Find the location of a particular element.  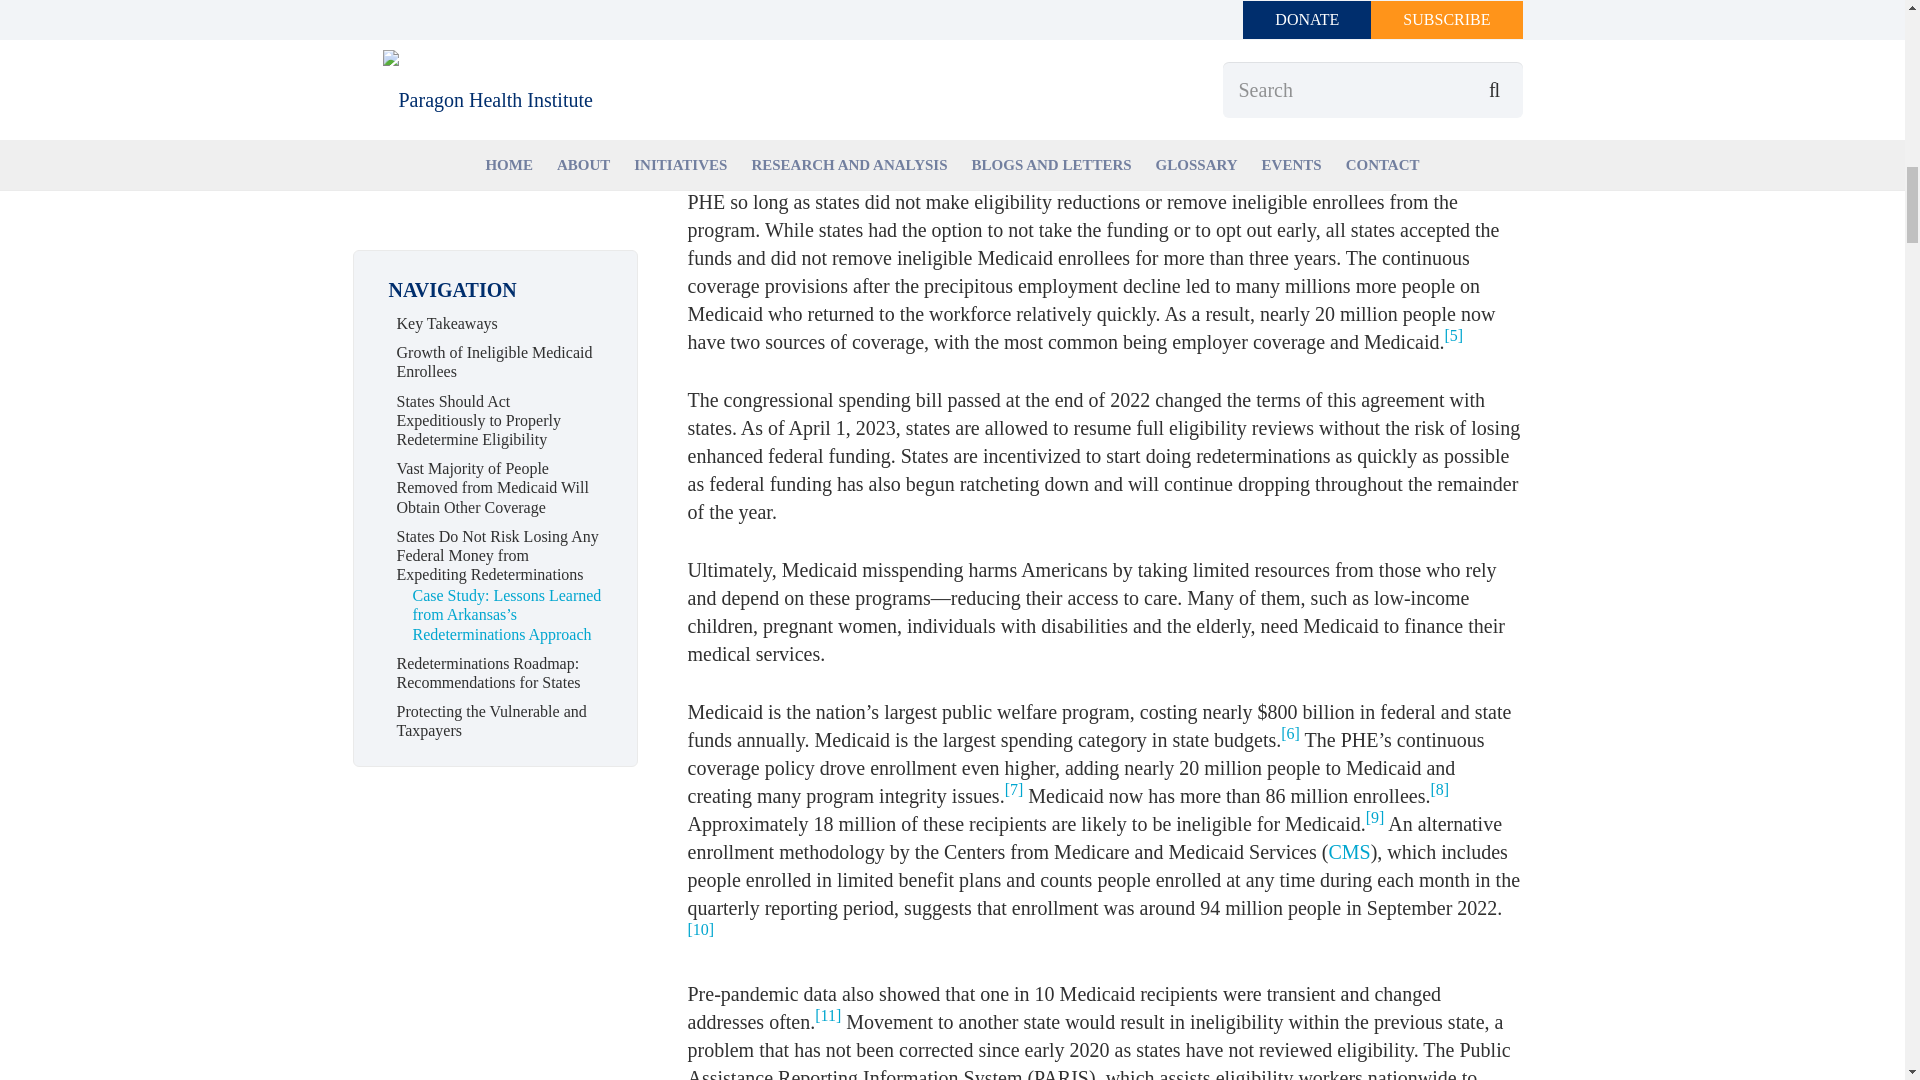

3 is located at coordinates (1114, 2).